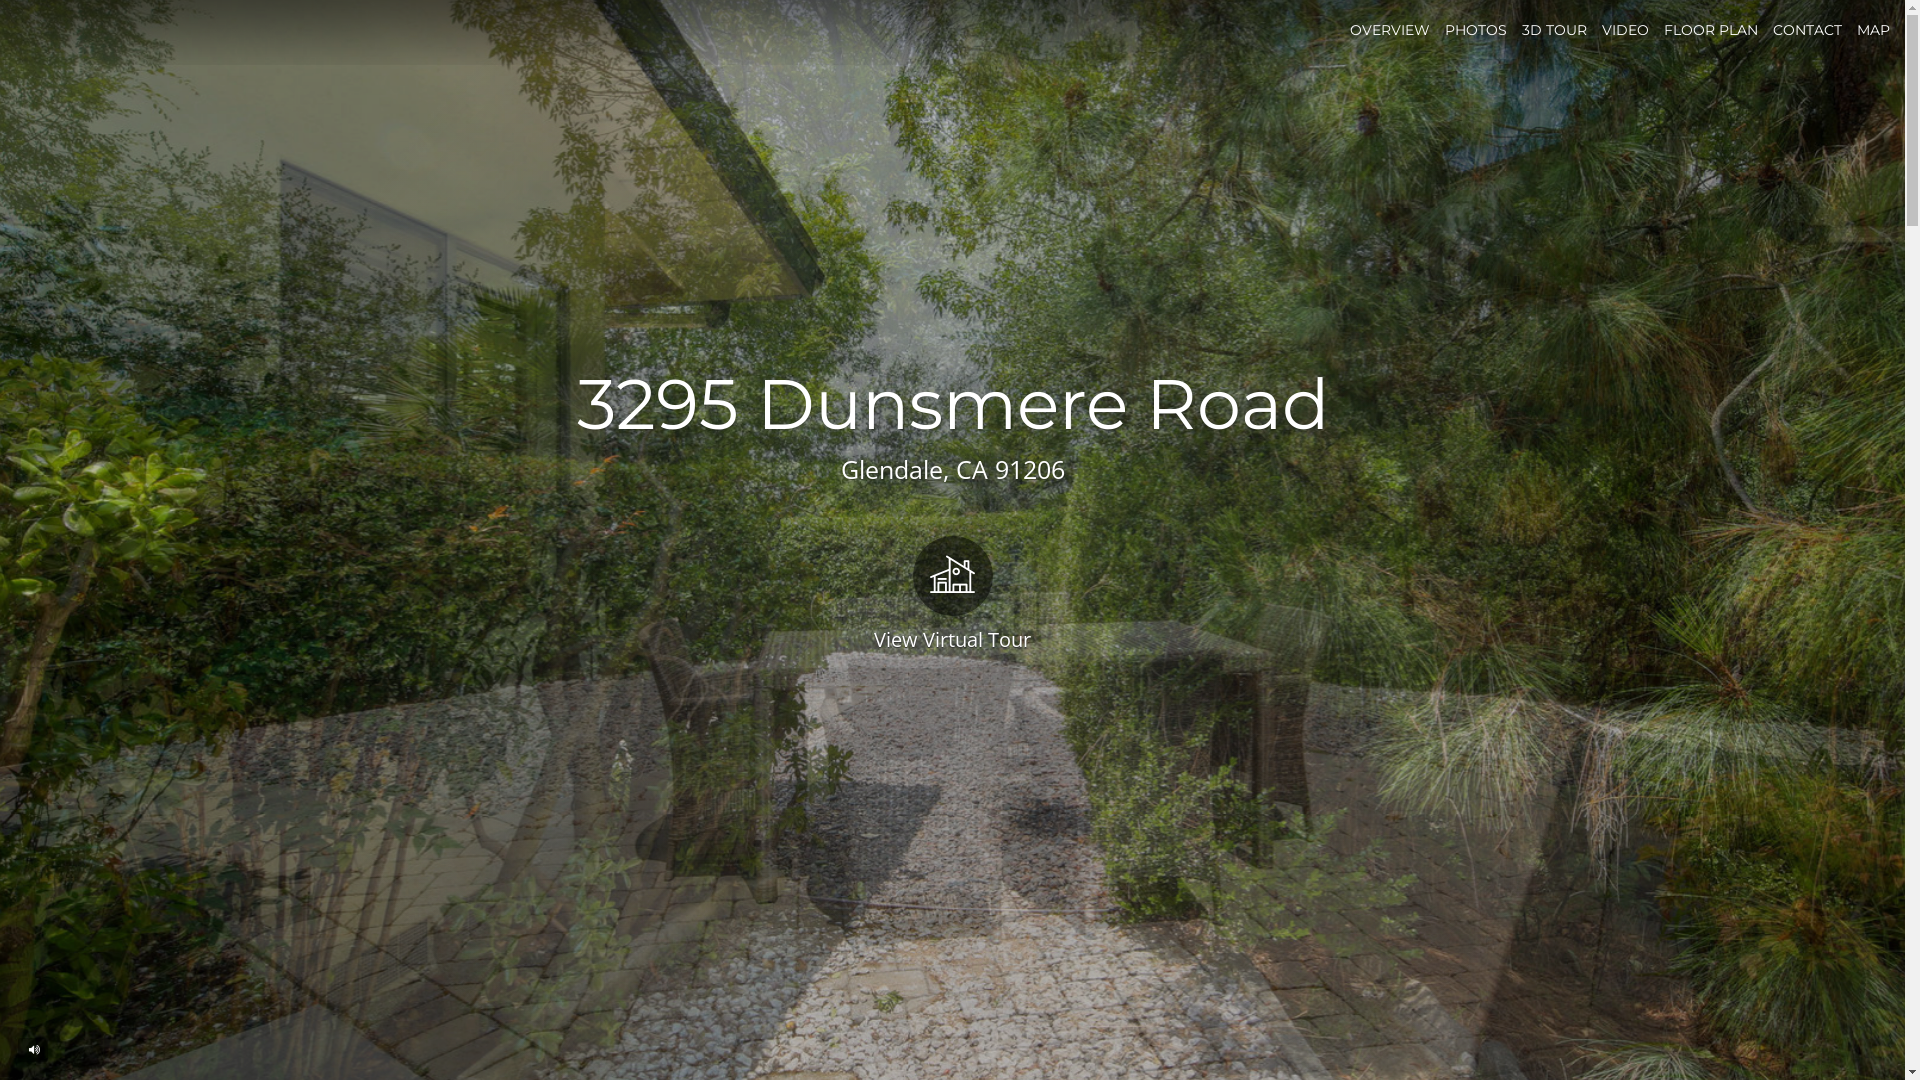 The image size is (1920, 1080). What do you see at coordinates (1711, 30) in the screenshot?
I see `FLOOR PLAN` at bounding box center [1711, 30].